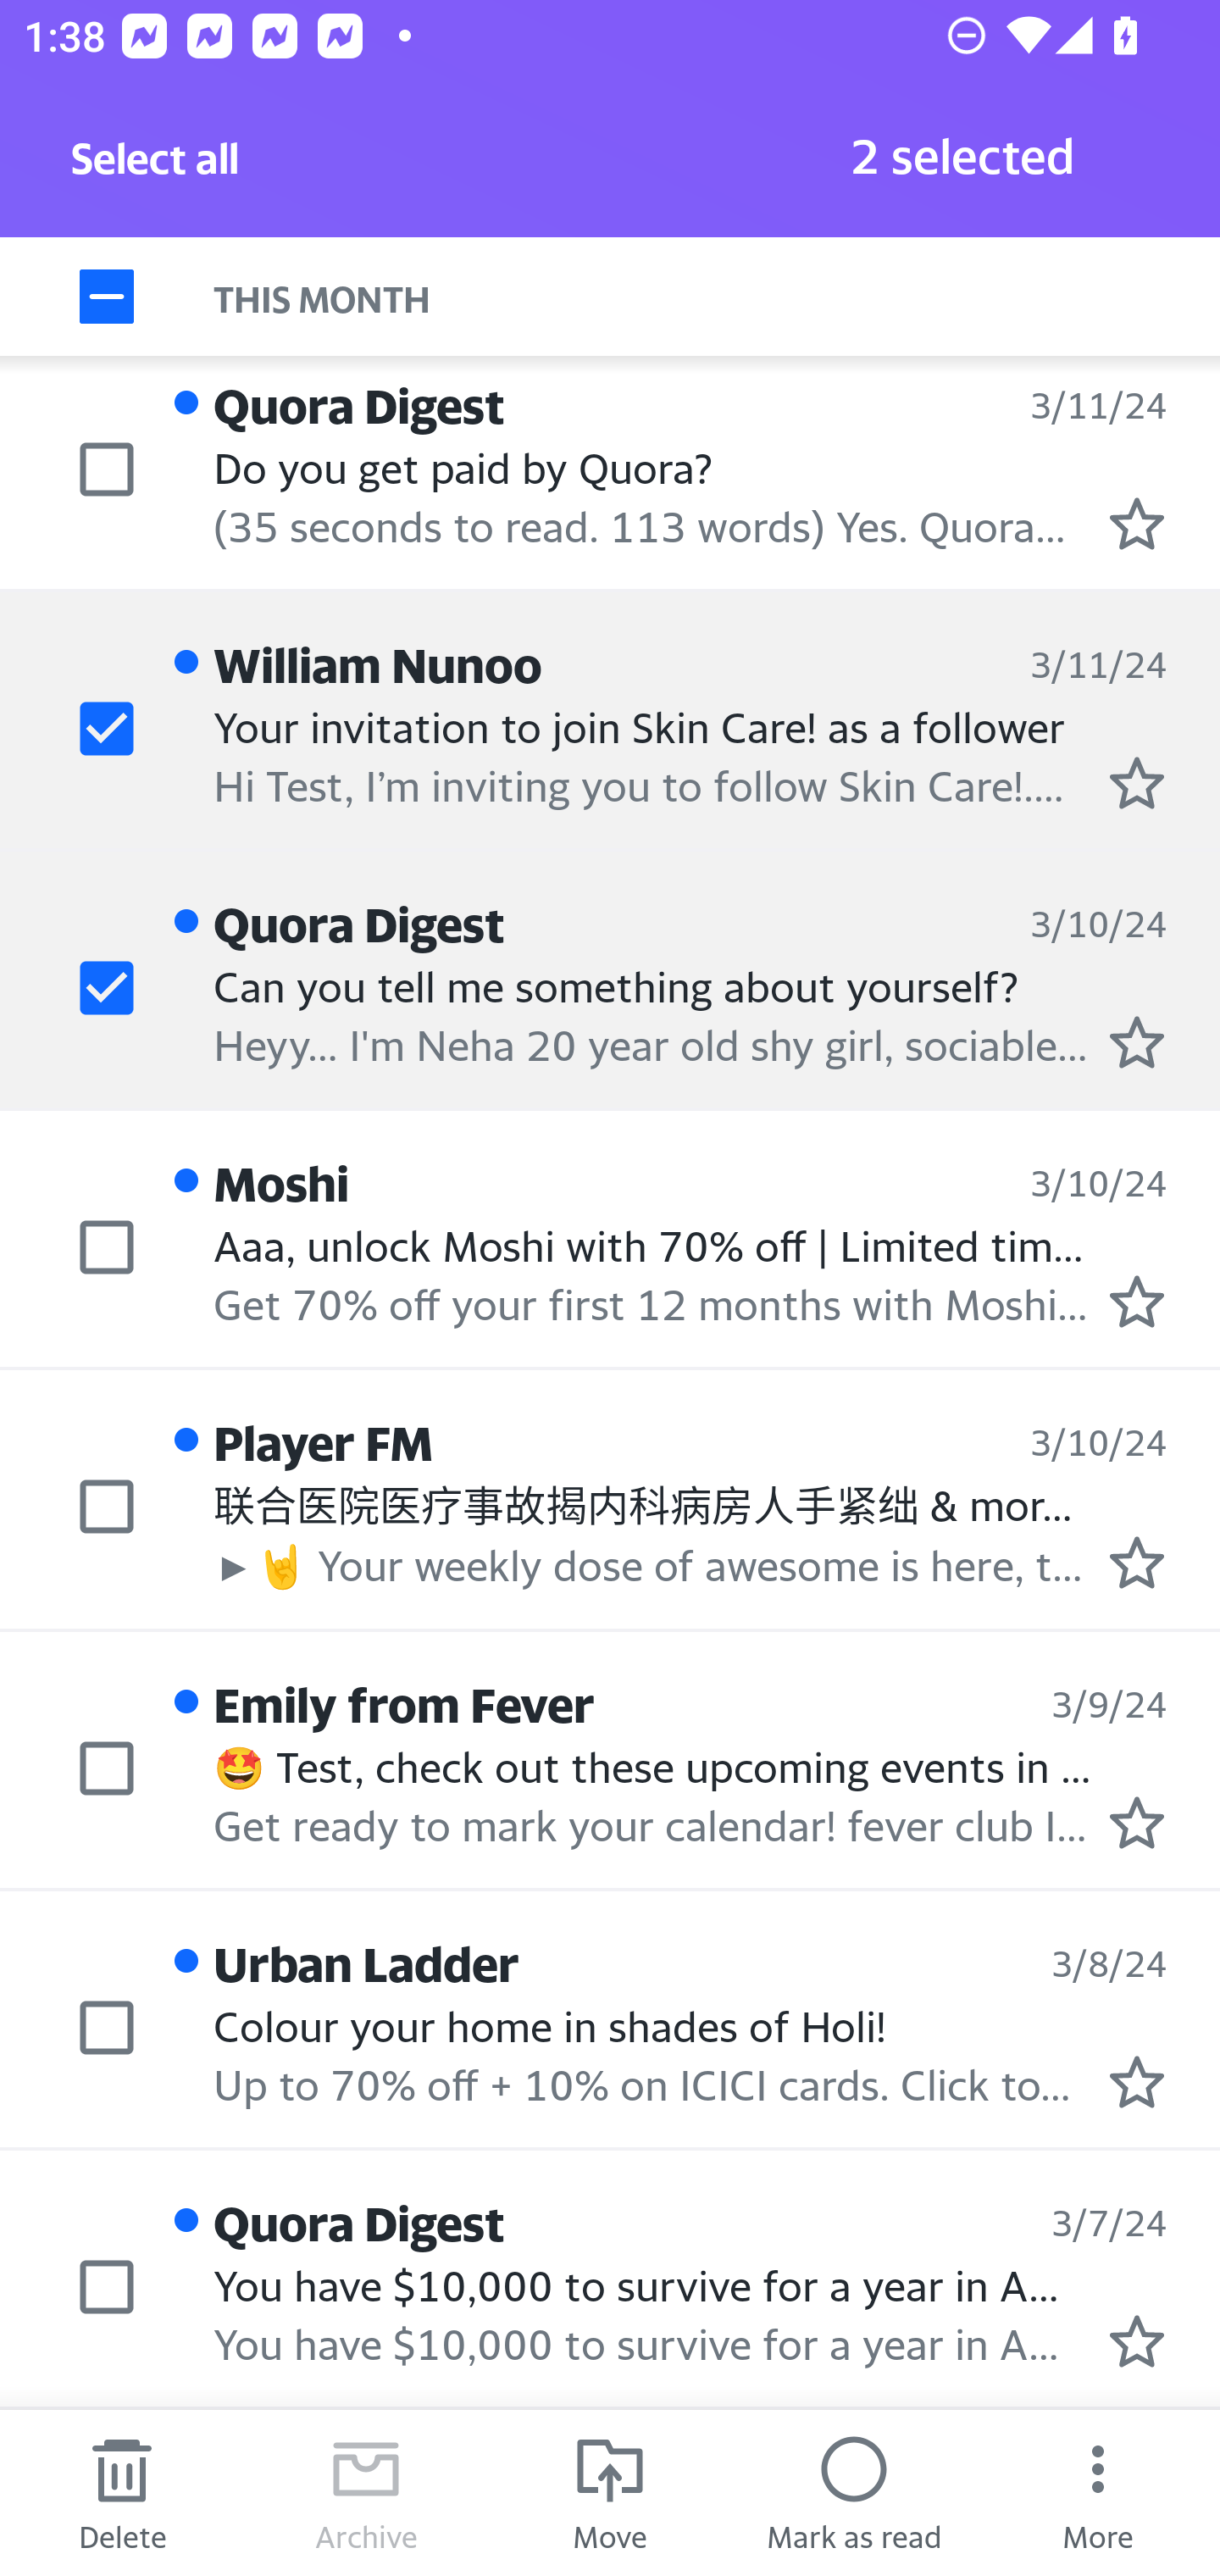  I want to click on Move, so click(610, 2493).